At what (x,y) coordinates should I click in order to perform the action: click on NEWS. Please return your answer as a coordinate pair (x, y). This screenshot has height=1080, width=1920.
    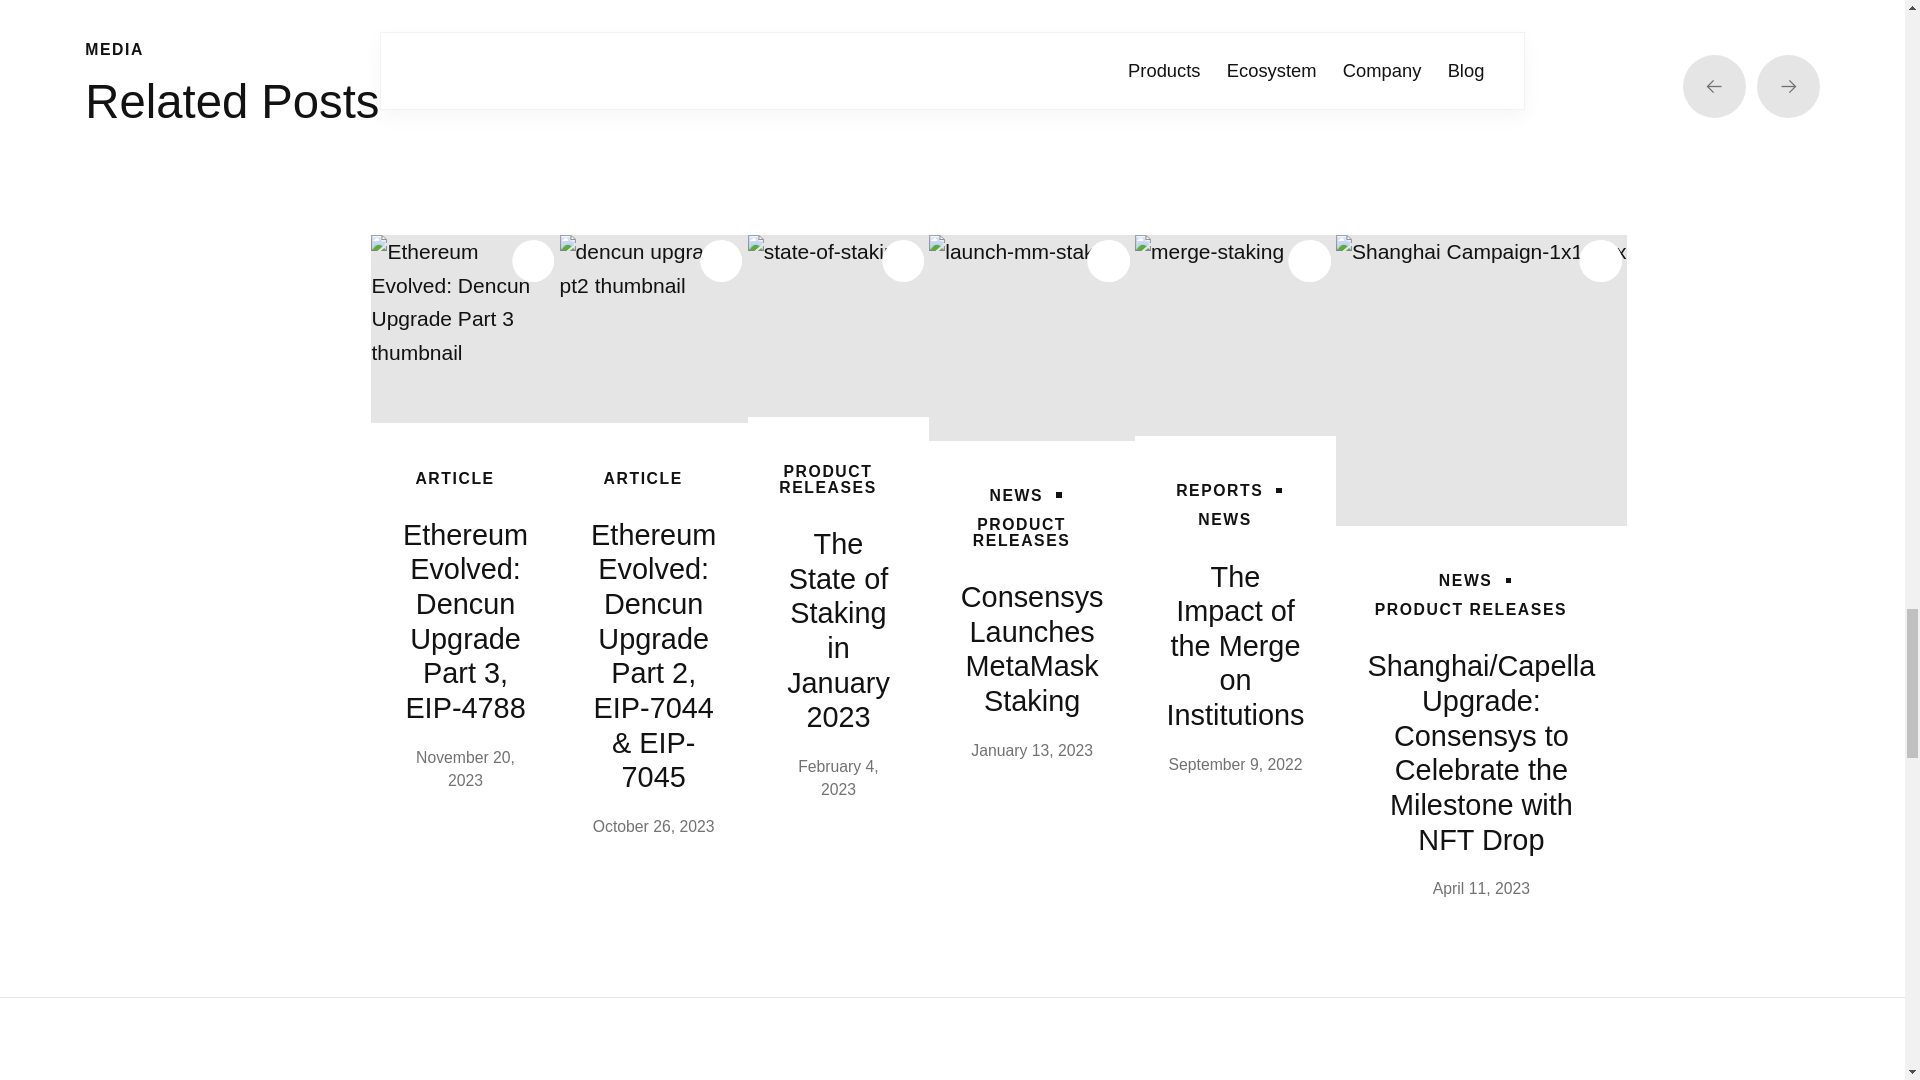
    Looking at the image, I should click on (1022, 496).